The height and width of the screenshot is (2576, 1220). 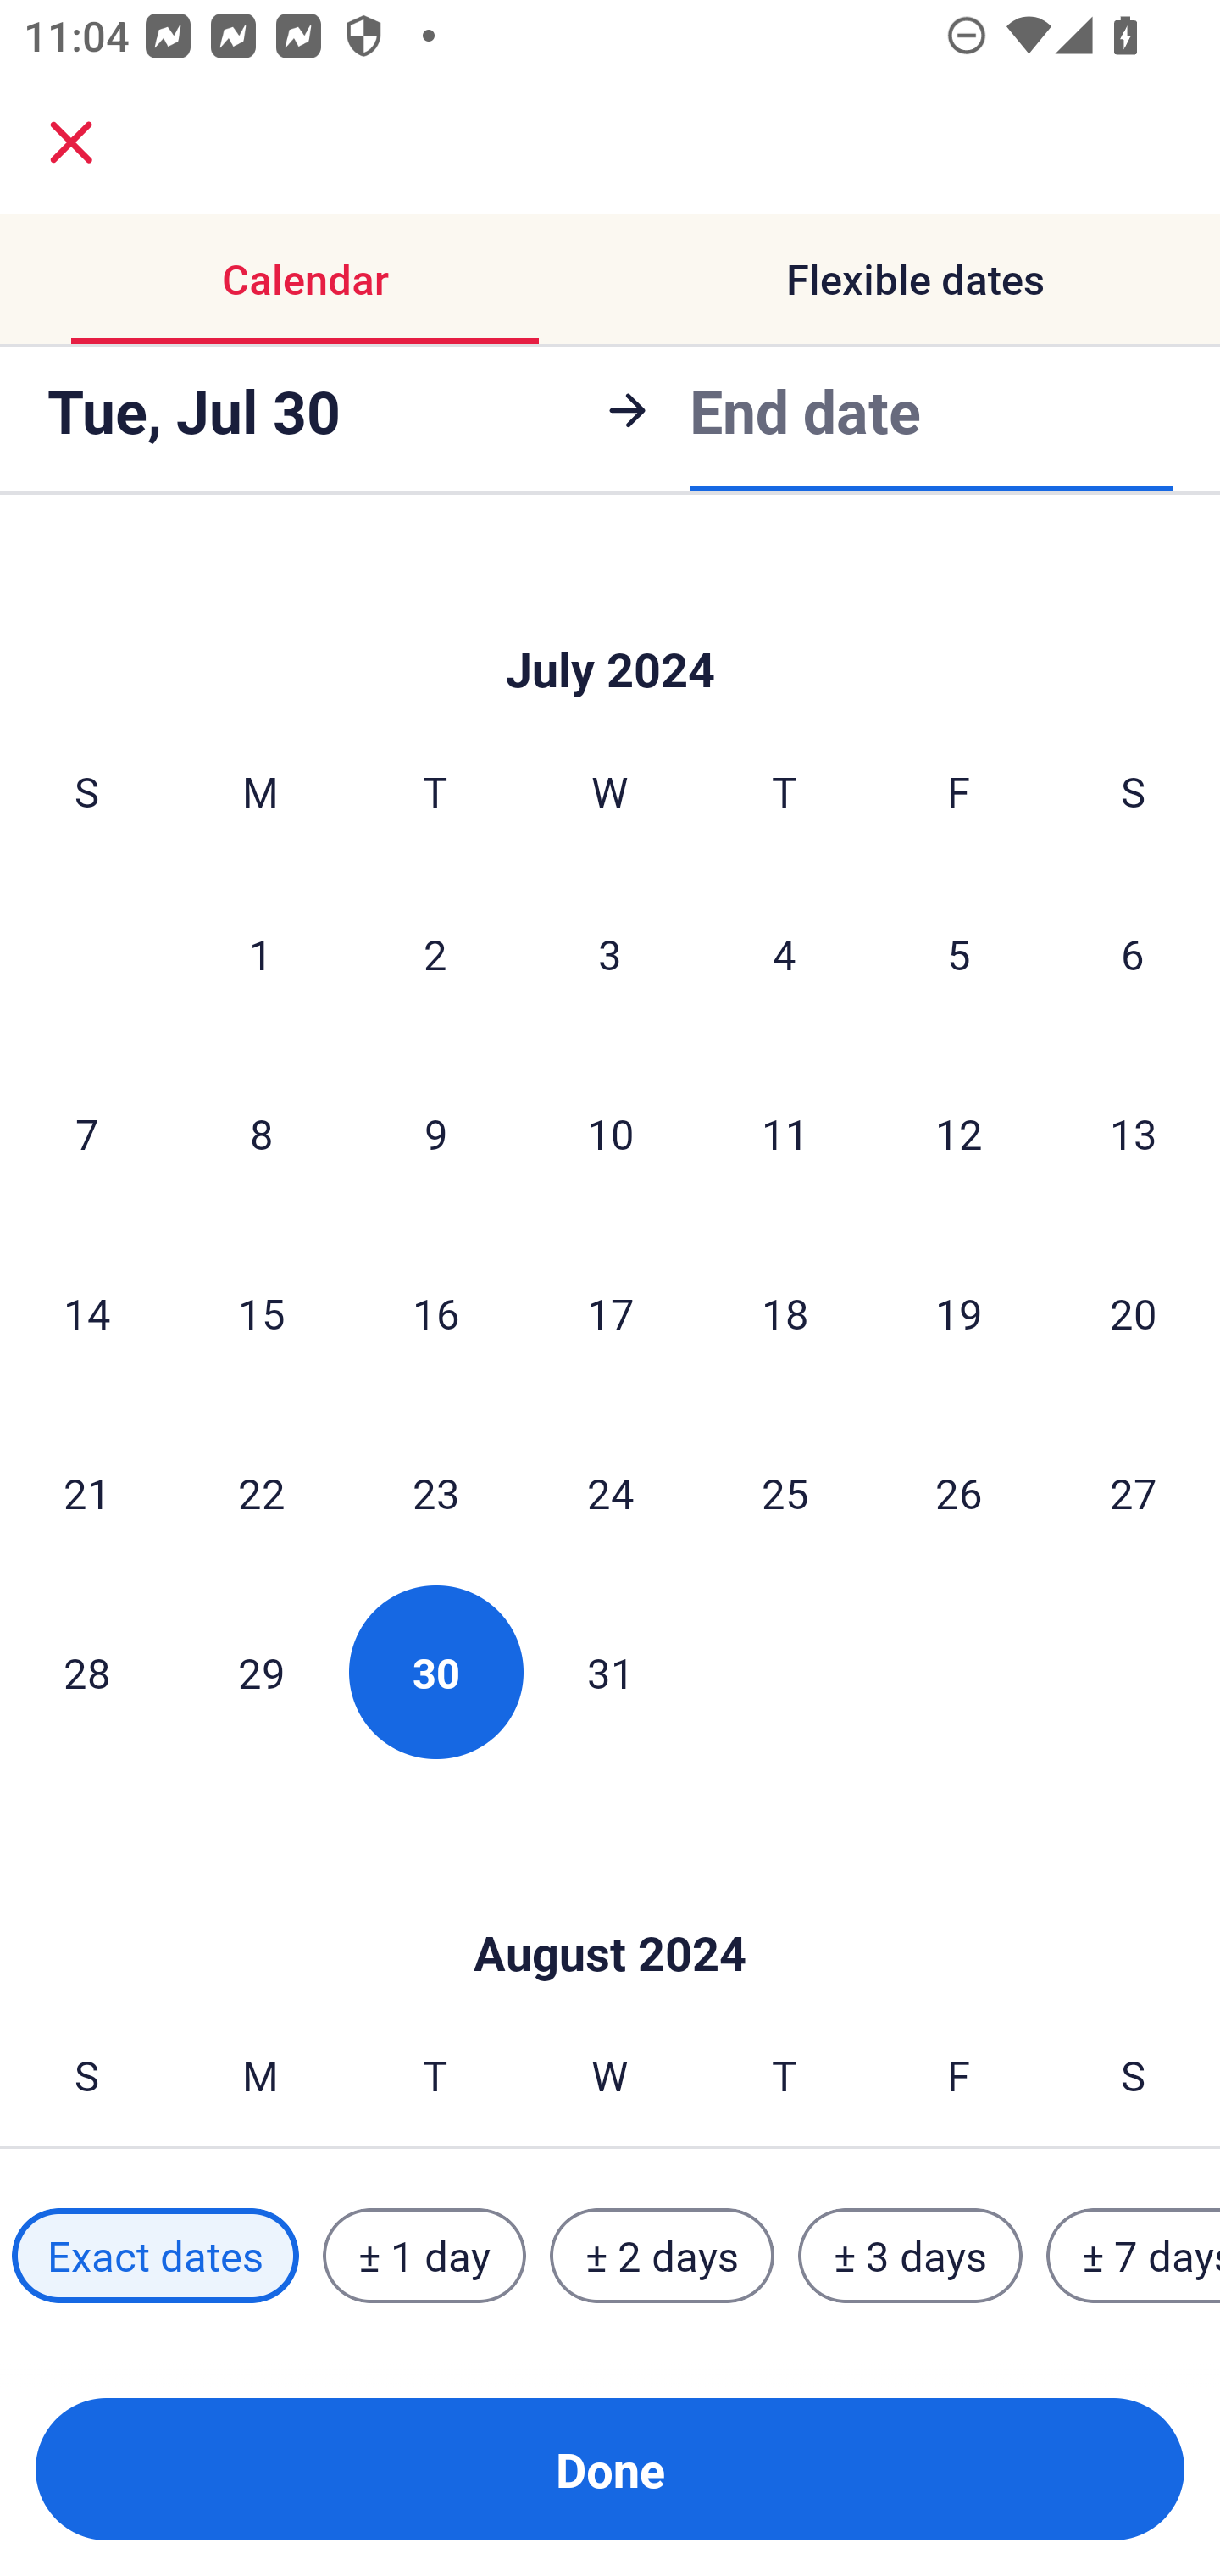 I want to click on 25 Thursday, July 25, 2024, so click(x=785, y=1492).